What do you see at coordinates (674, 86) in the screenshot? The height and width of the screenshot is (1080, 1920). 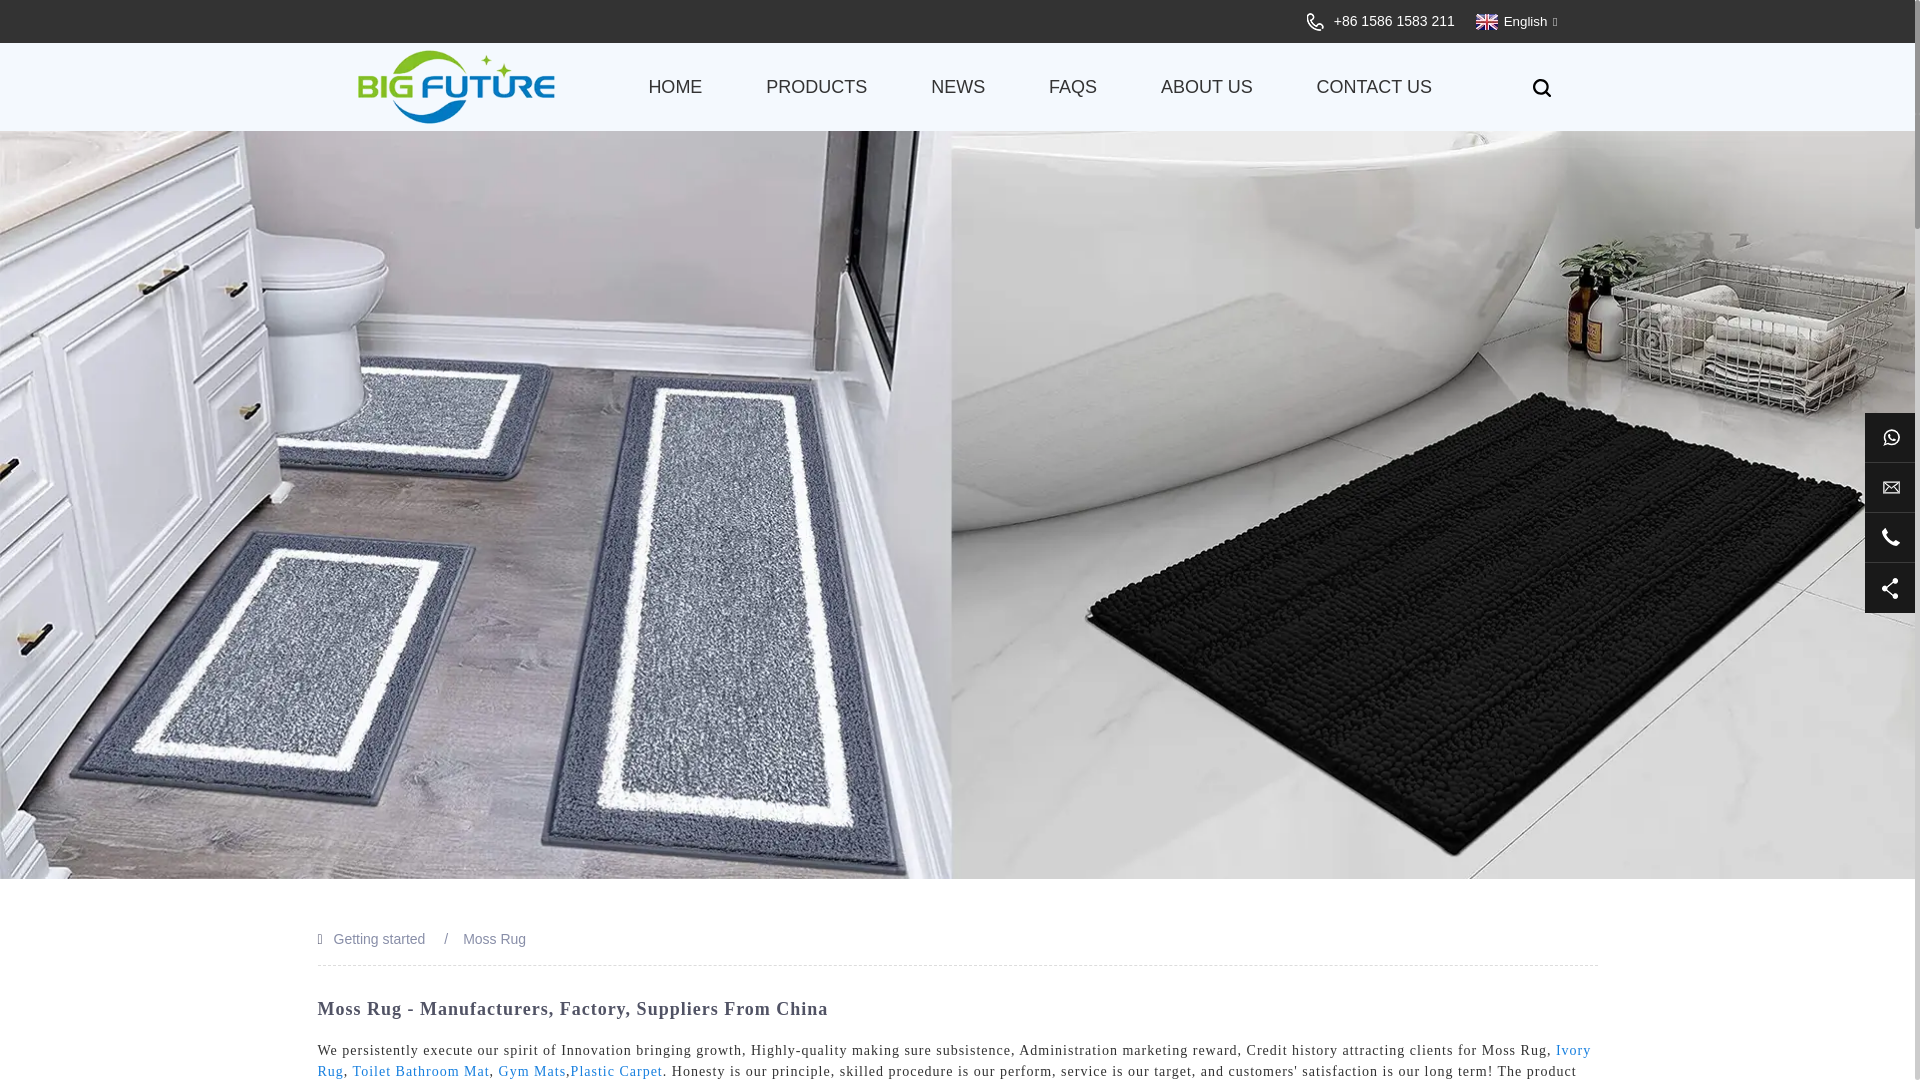 I see `HOME` at bounding box center [674, 86].